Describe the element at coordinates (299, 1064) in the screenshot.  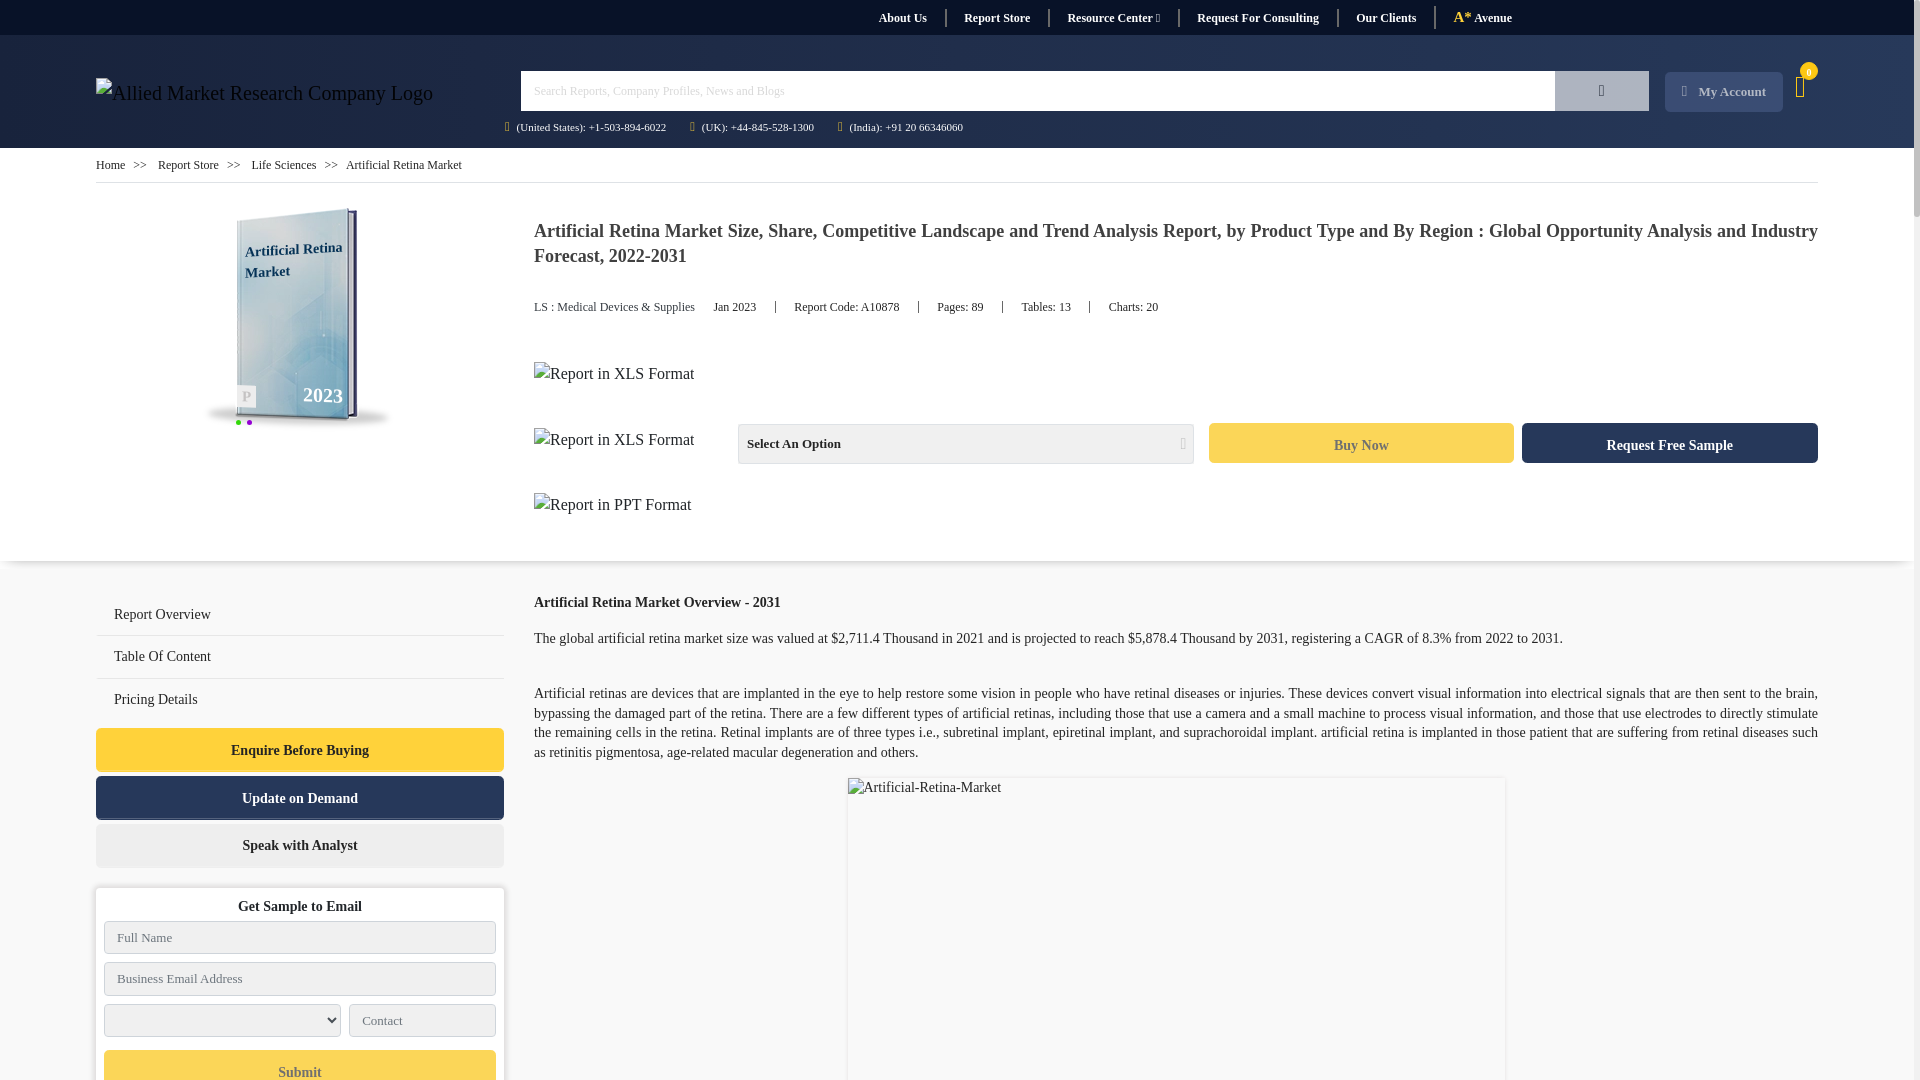
I see `Submit` at that location.